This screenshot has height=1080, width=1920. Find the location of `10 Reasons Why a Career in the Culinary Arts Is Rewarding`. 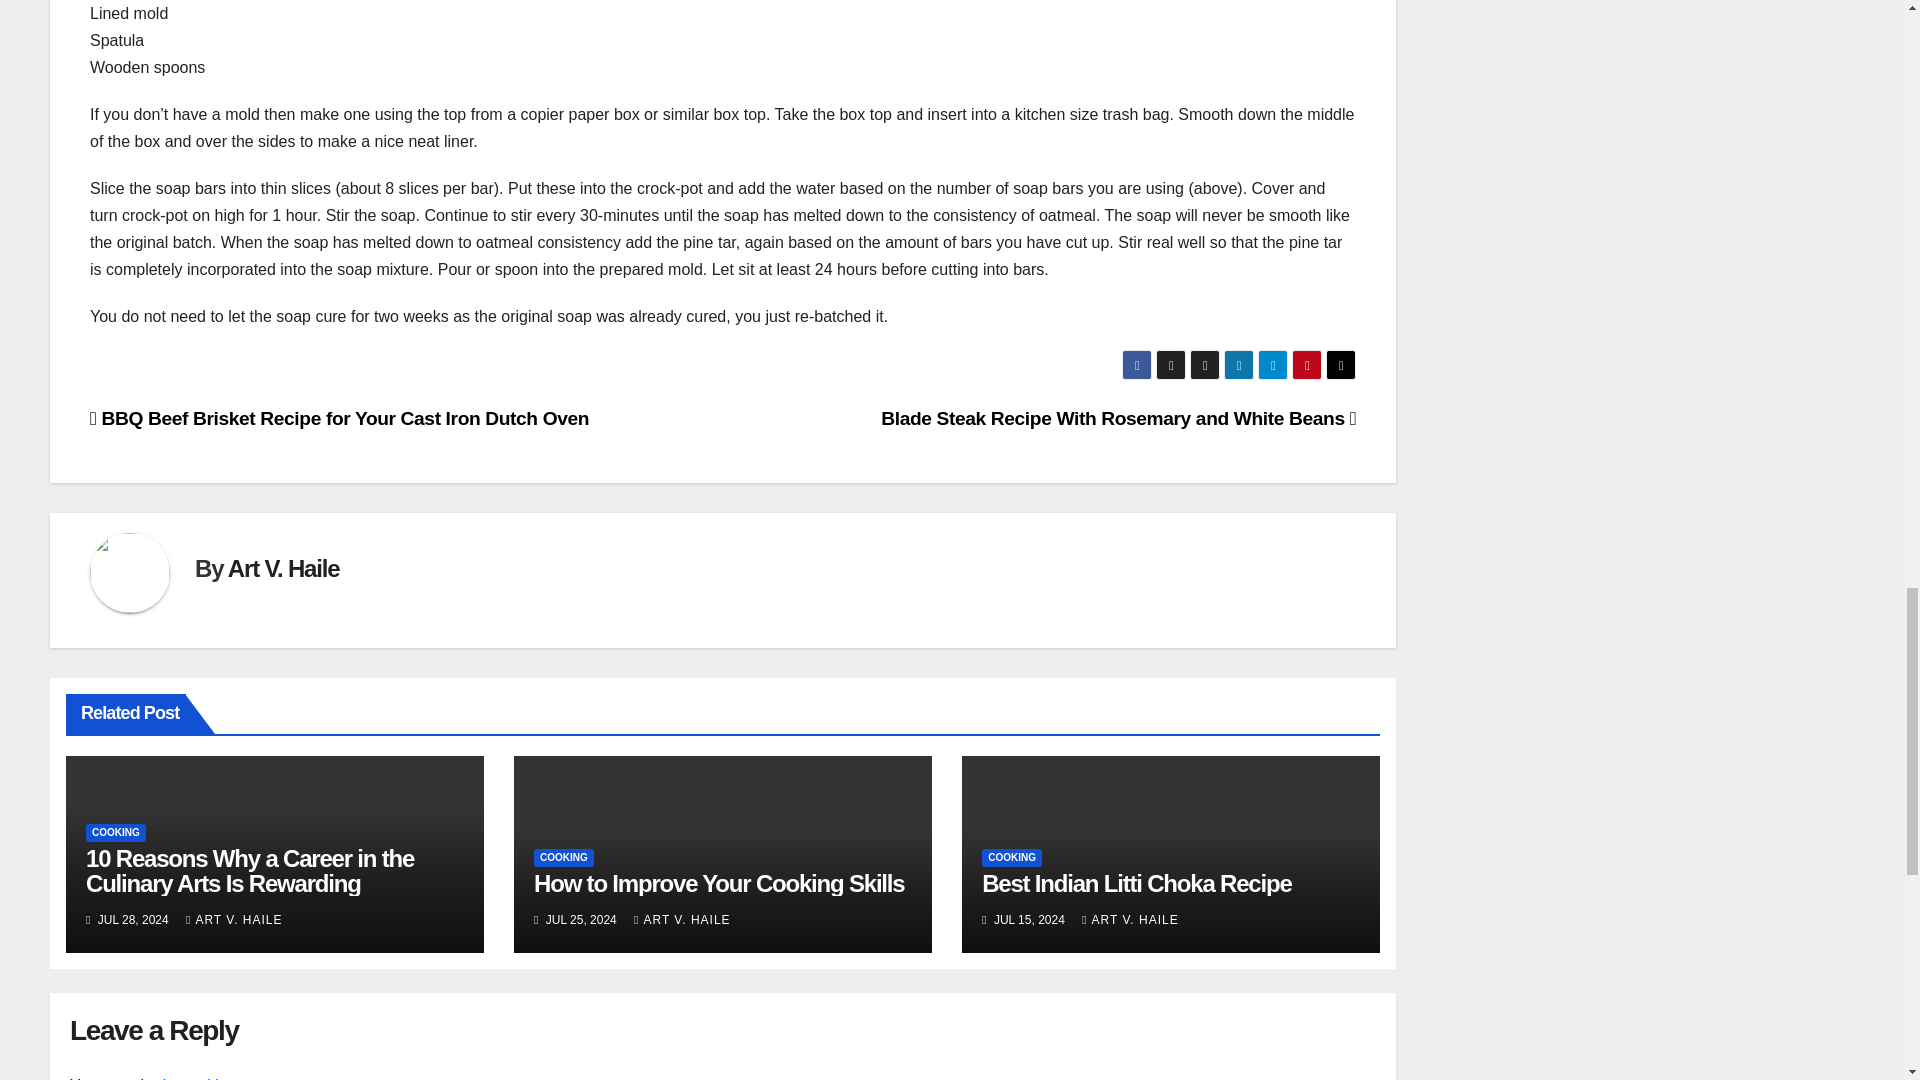

10 Reasons Why a Career in the Culinary Arts Is Rewarding is located at coordinates (250, 870).